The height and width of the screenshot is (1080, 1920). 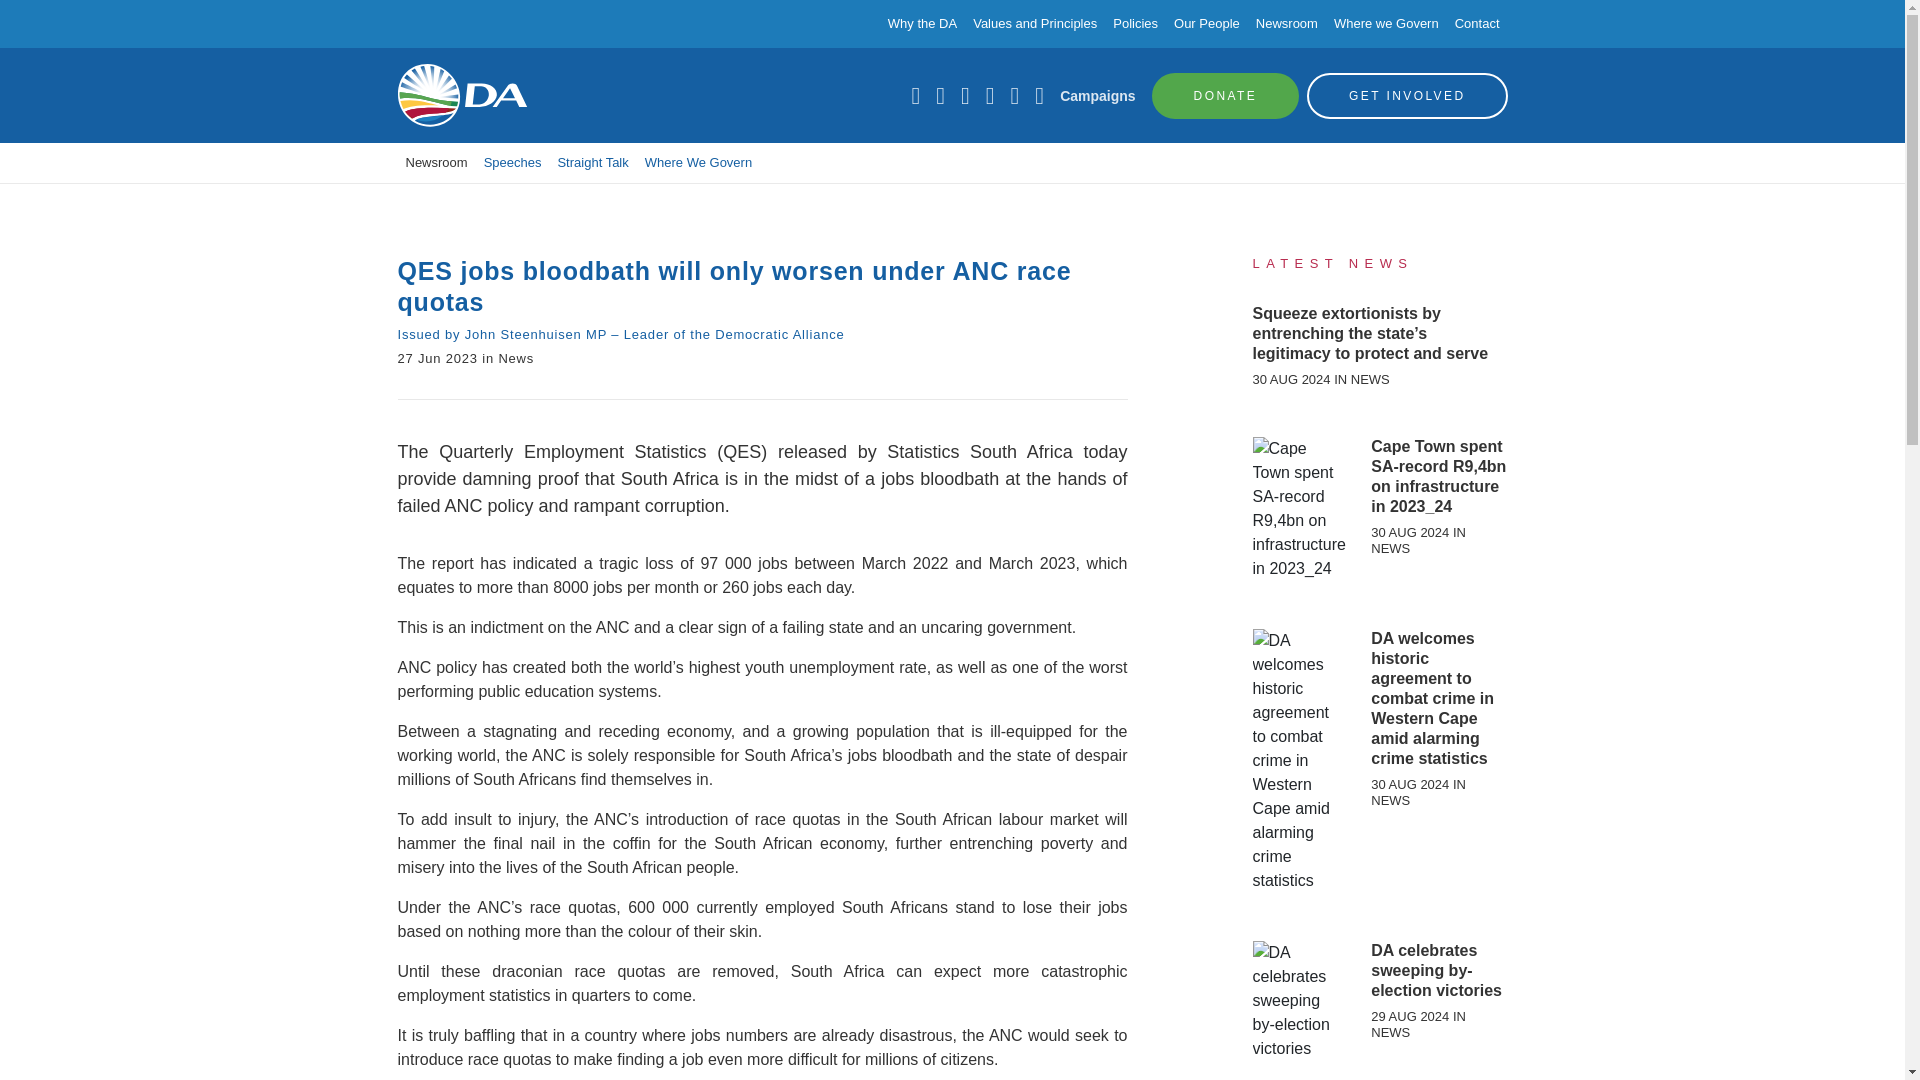 What do you see at coordinates (1407, 94) in the screenshot?
I see `GET INVOLVED` at bounding box center [1407, 94].